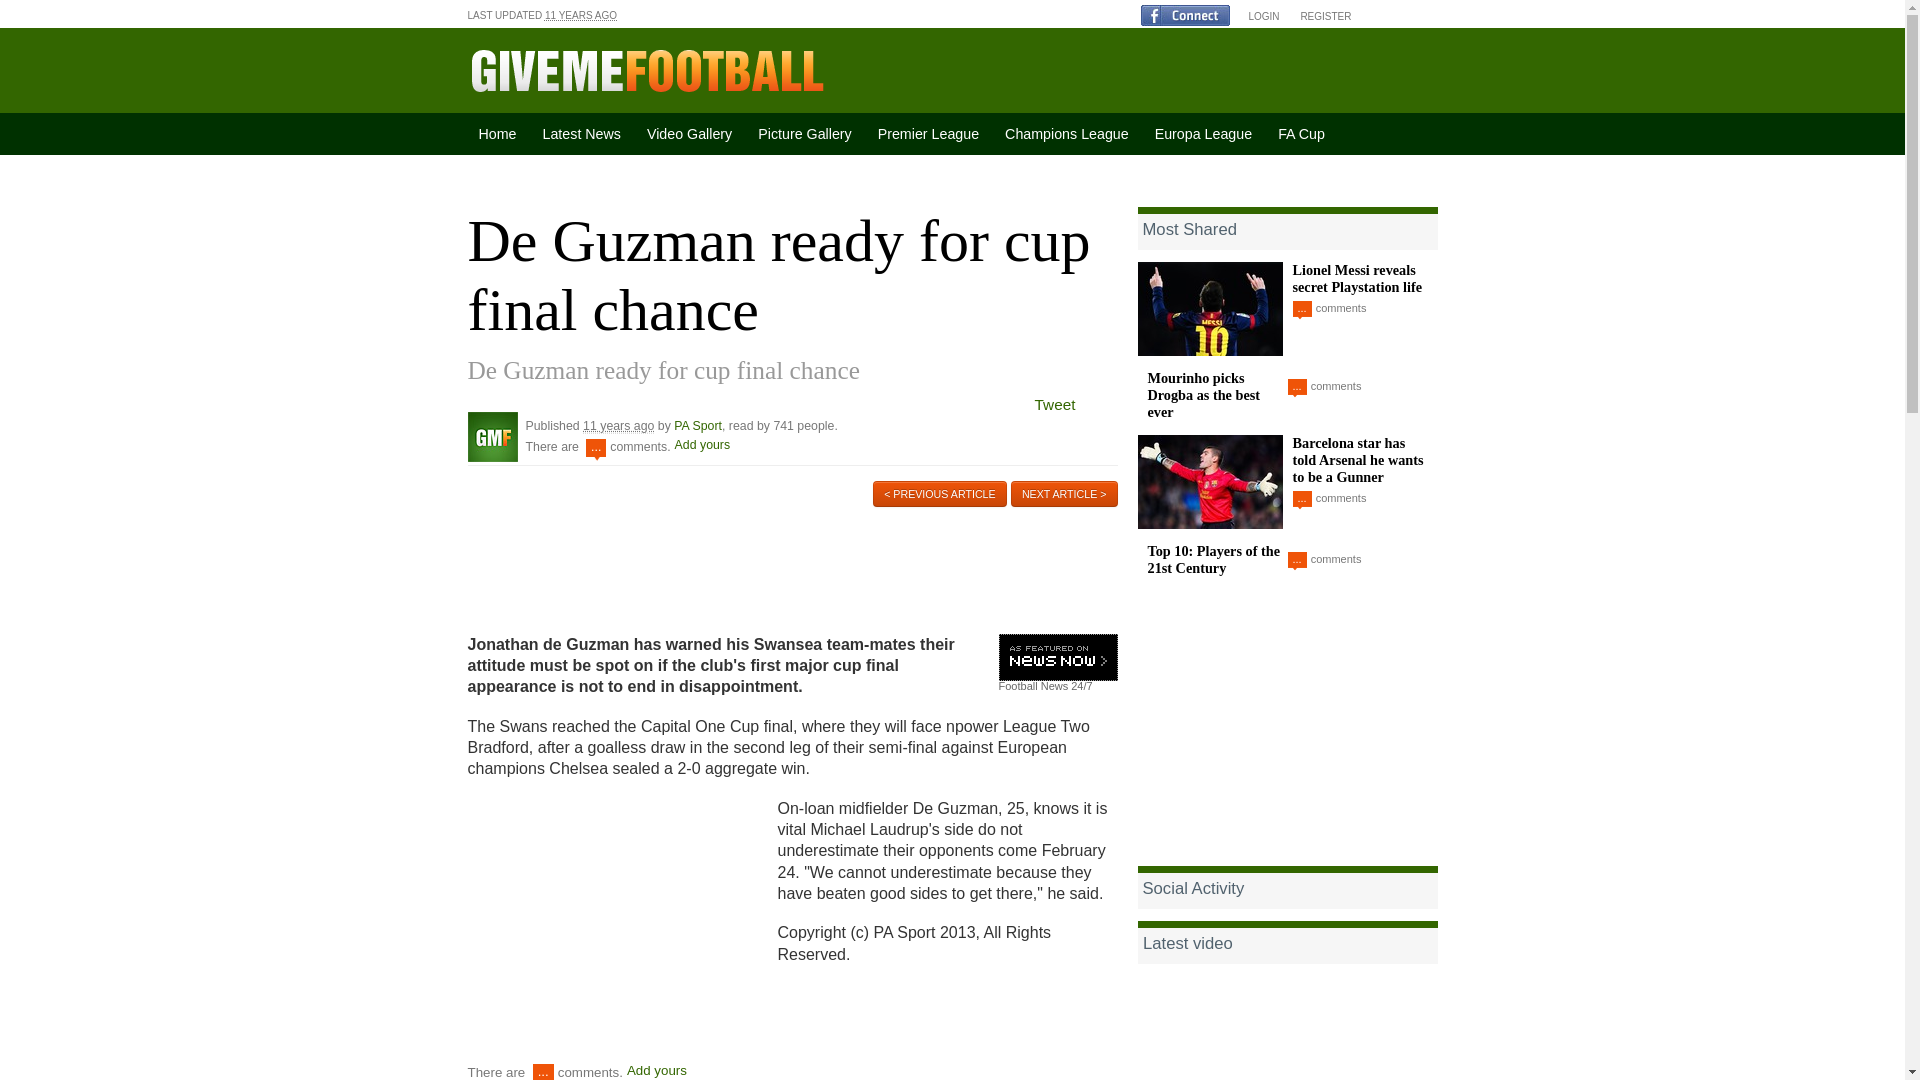 This screenshot has width=1920, height=1080. I want to click on FA Cup, so click(1304, 134).